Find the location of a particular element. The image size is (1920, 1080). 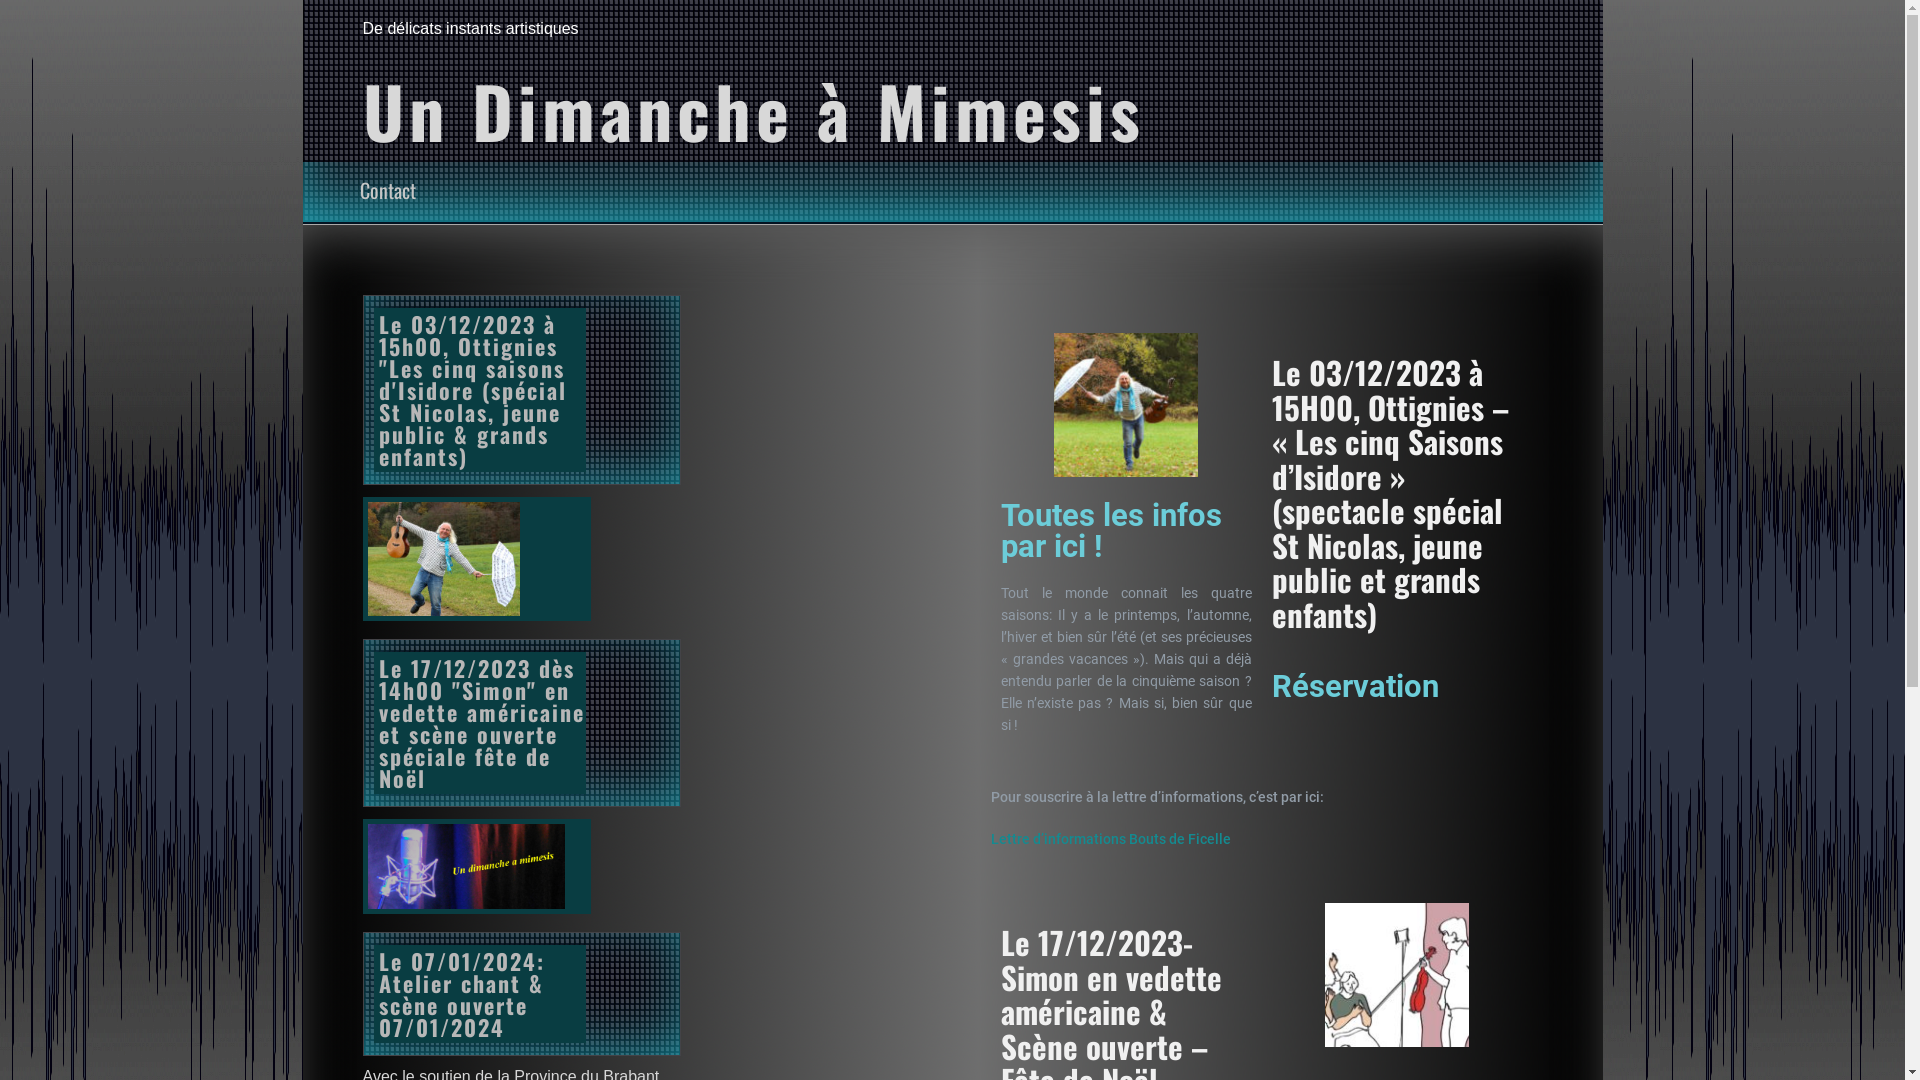

Toutes les infos par ici ! is located at coordinates (1112, 531).